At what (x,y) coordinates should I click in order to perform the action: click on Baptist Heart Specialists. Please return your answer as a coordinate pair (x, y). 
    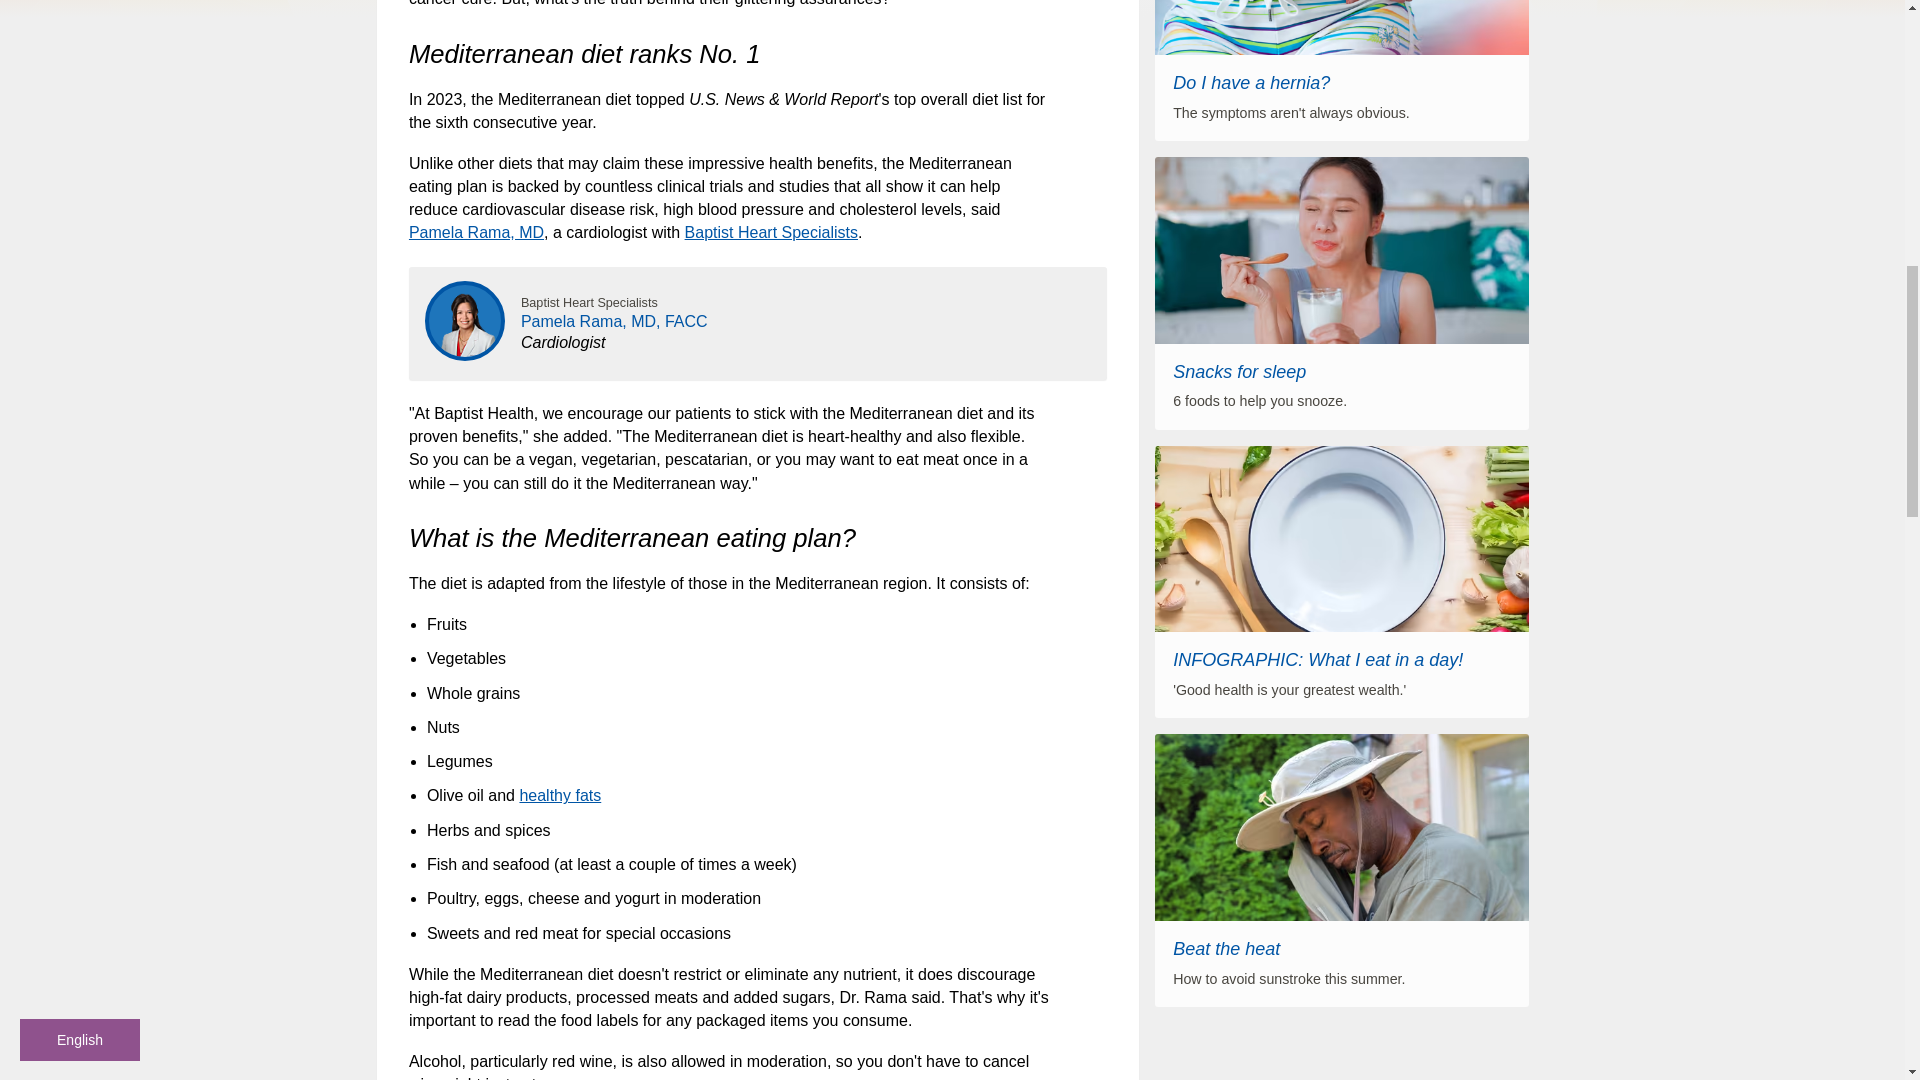
    Looking at the image, I should click on (772, 232).